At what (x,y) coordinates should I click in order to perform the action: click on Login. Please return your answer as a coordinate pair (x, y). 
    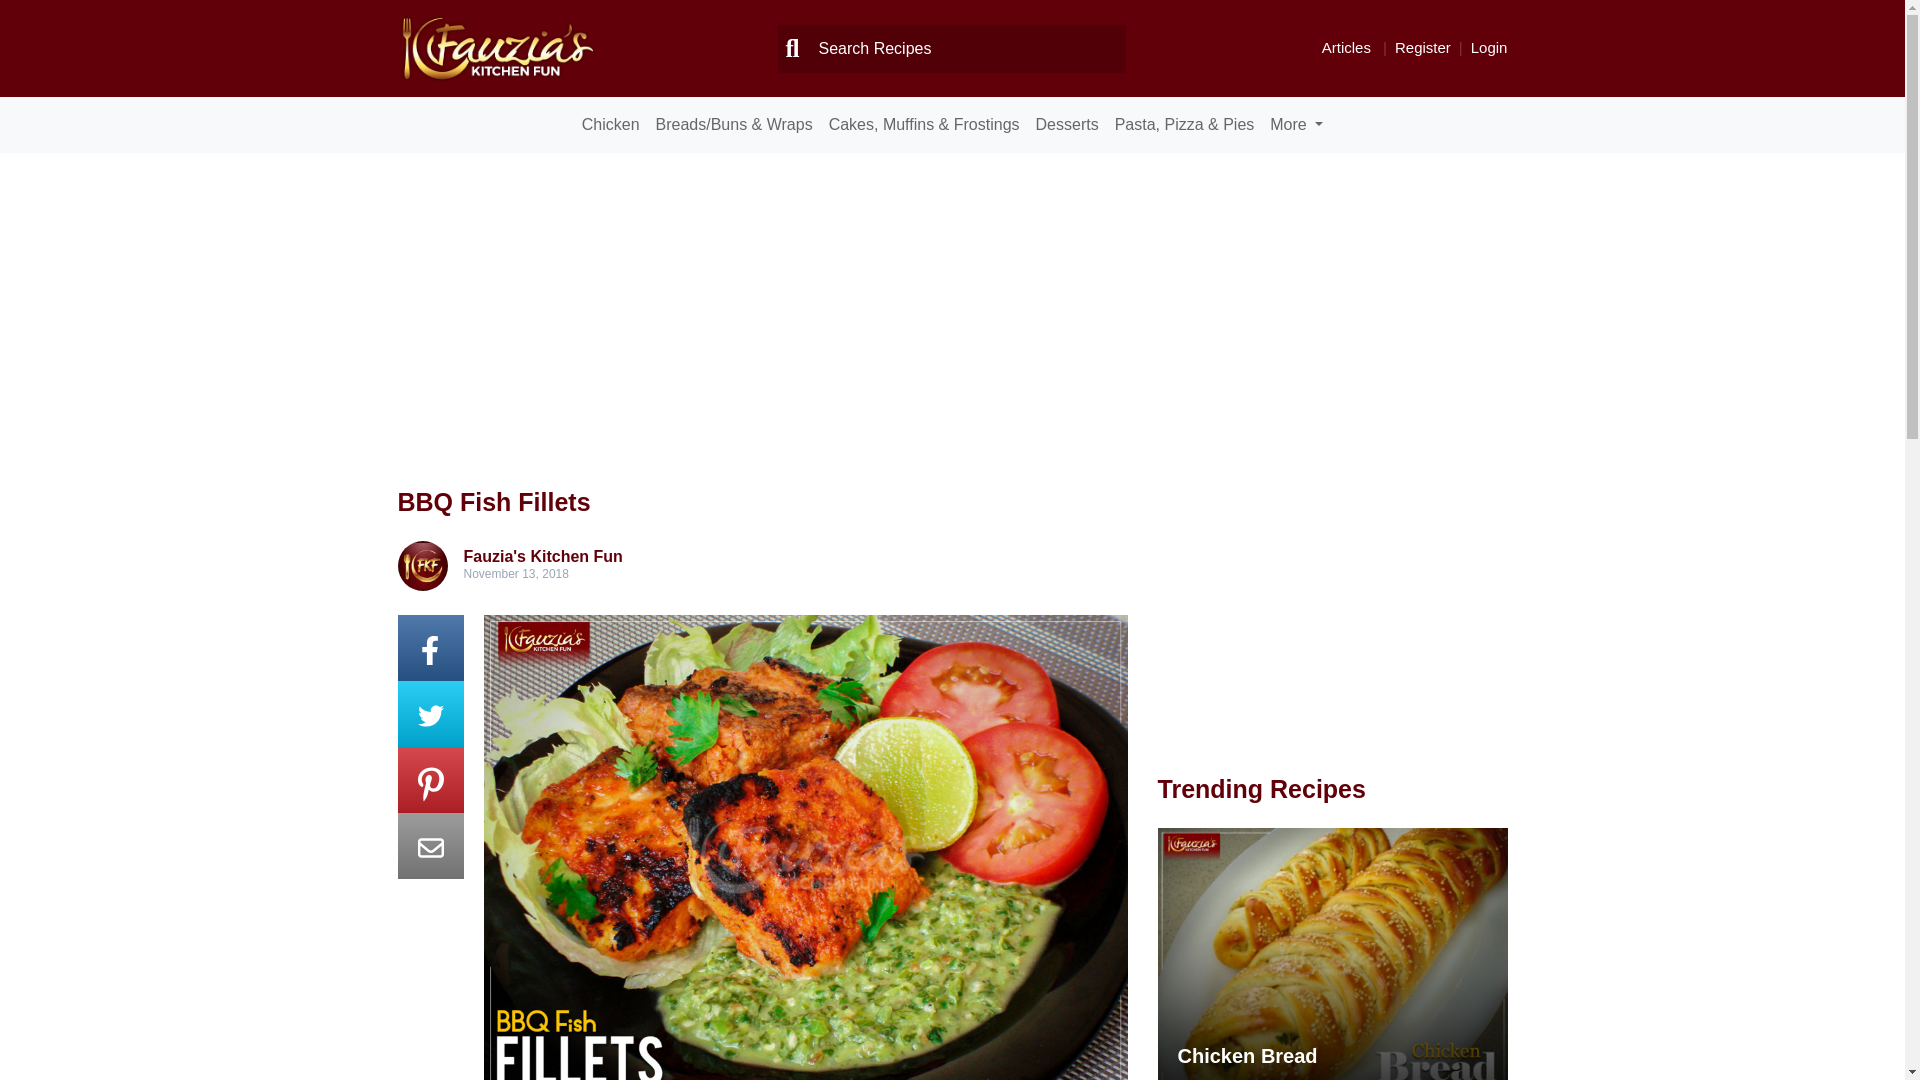
    Looking at the image, I should click on (1488, 47).